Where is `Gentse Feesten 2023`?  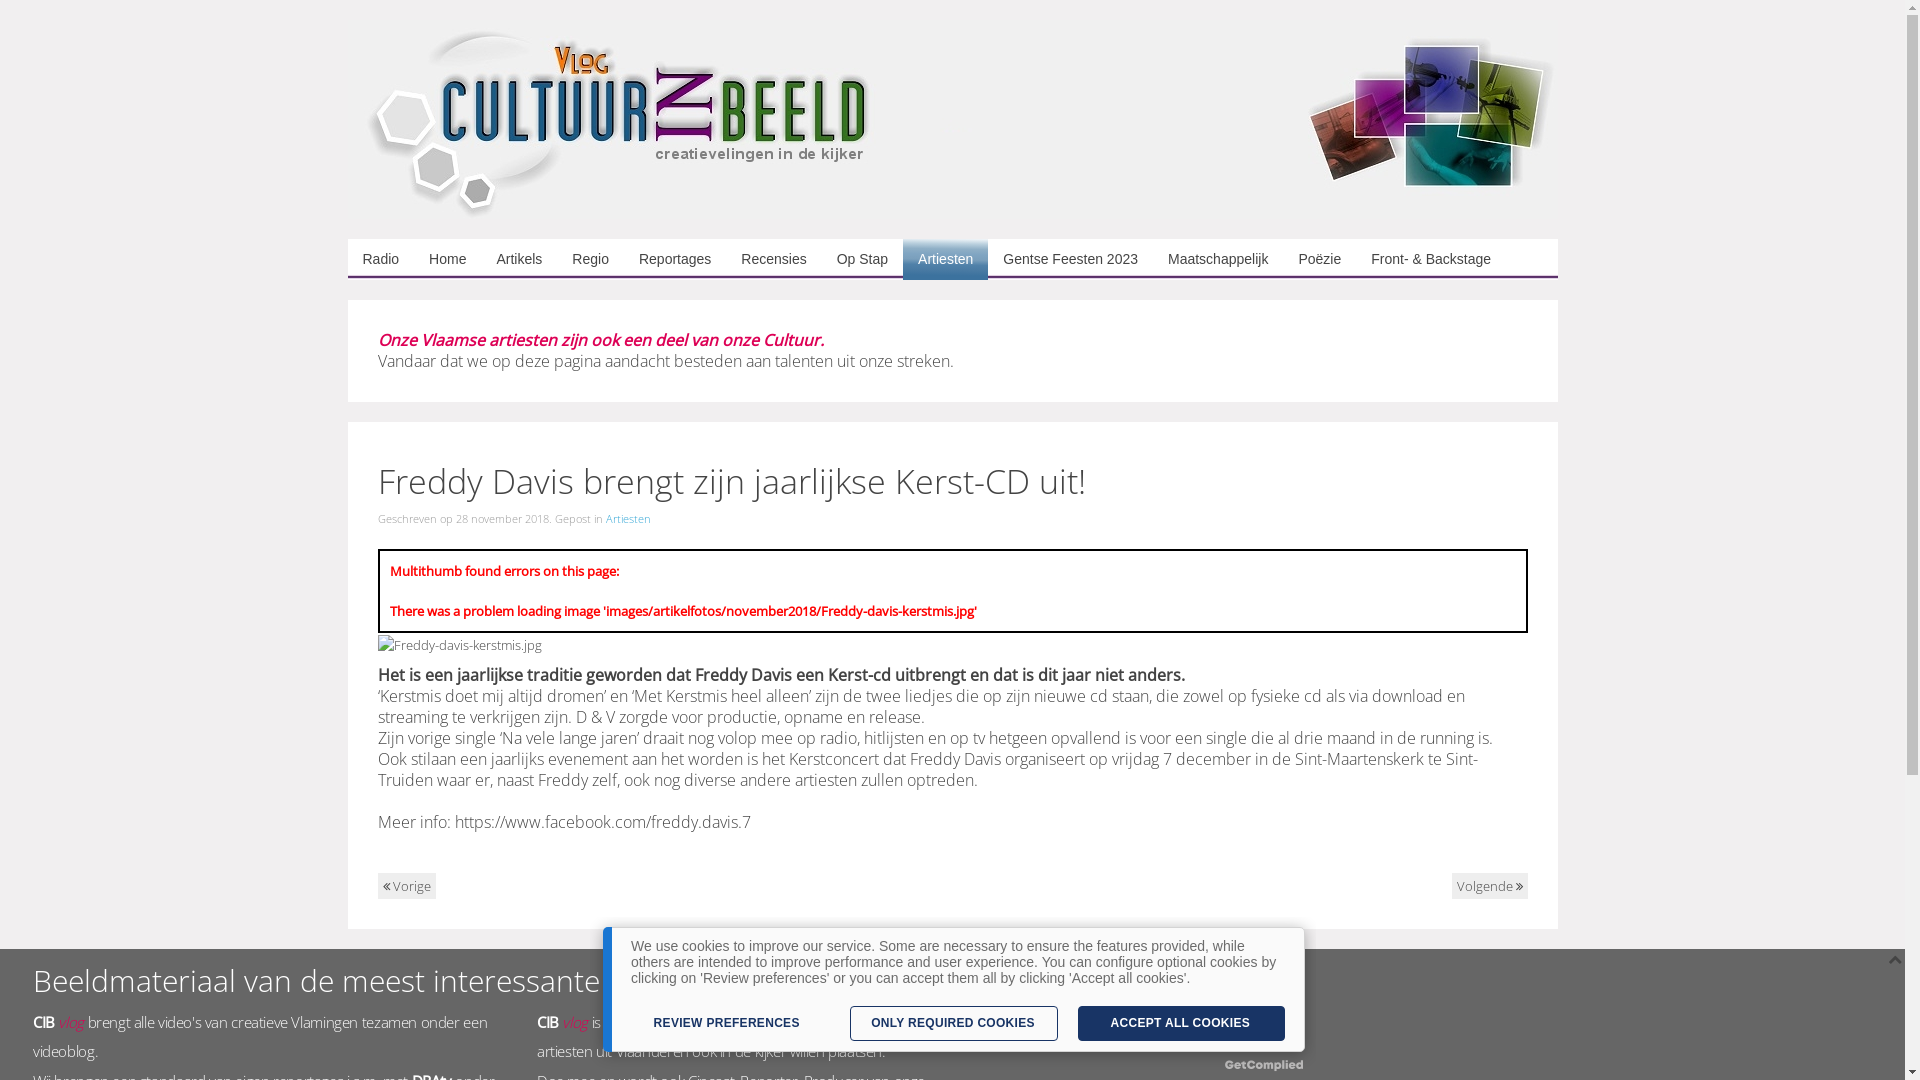
Gentse Feesten 2023 is located at coordinates (1070, 260).